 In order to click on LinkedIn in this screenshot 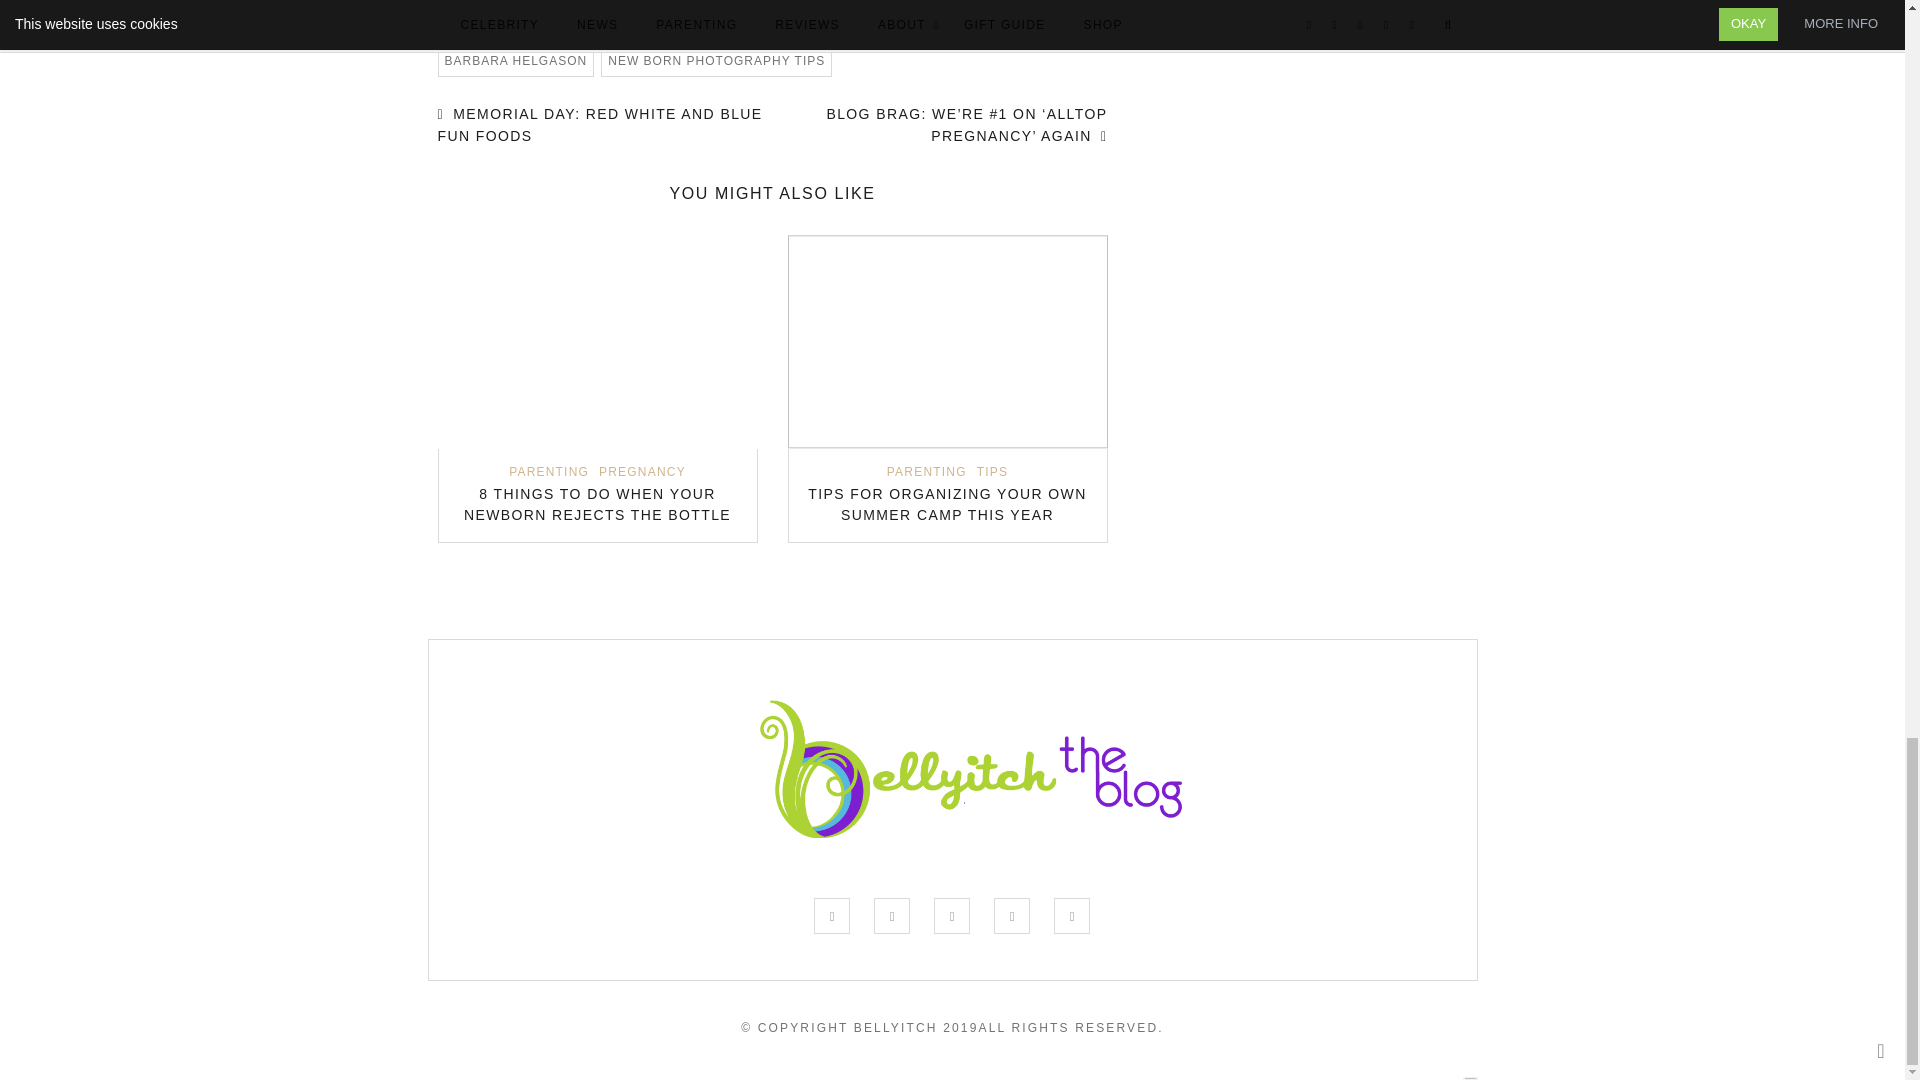, I will do `click(800, 6)`.